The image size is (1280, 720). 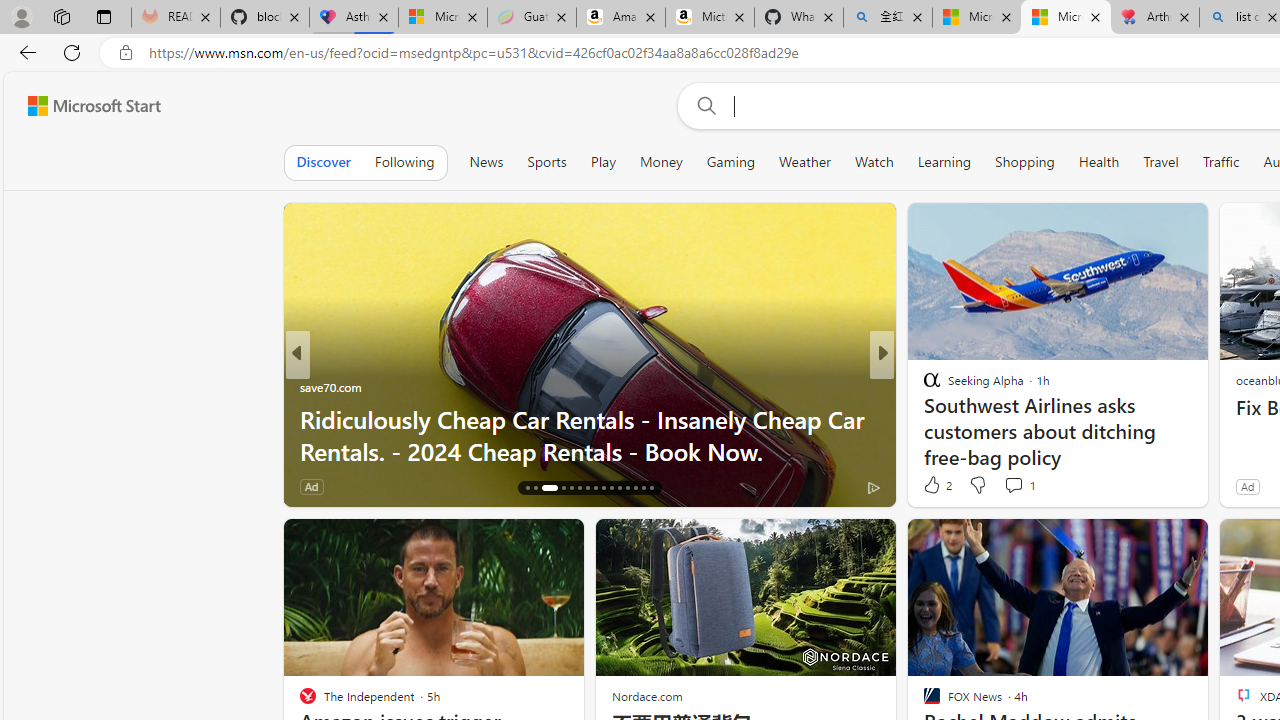 What do you see at coordinates (660, 162) in the screenshot?
I see `Money` at bounding box center [660, 162].